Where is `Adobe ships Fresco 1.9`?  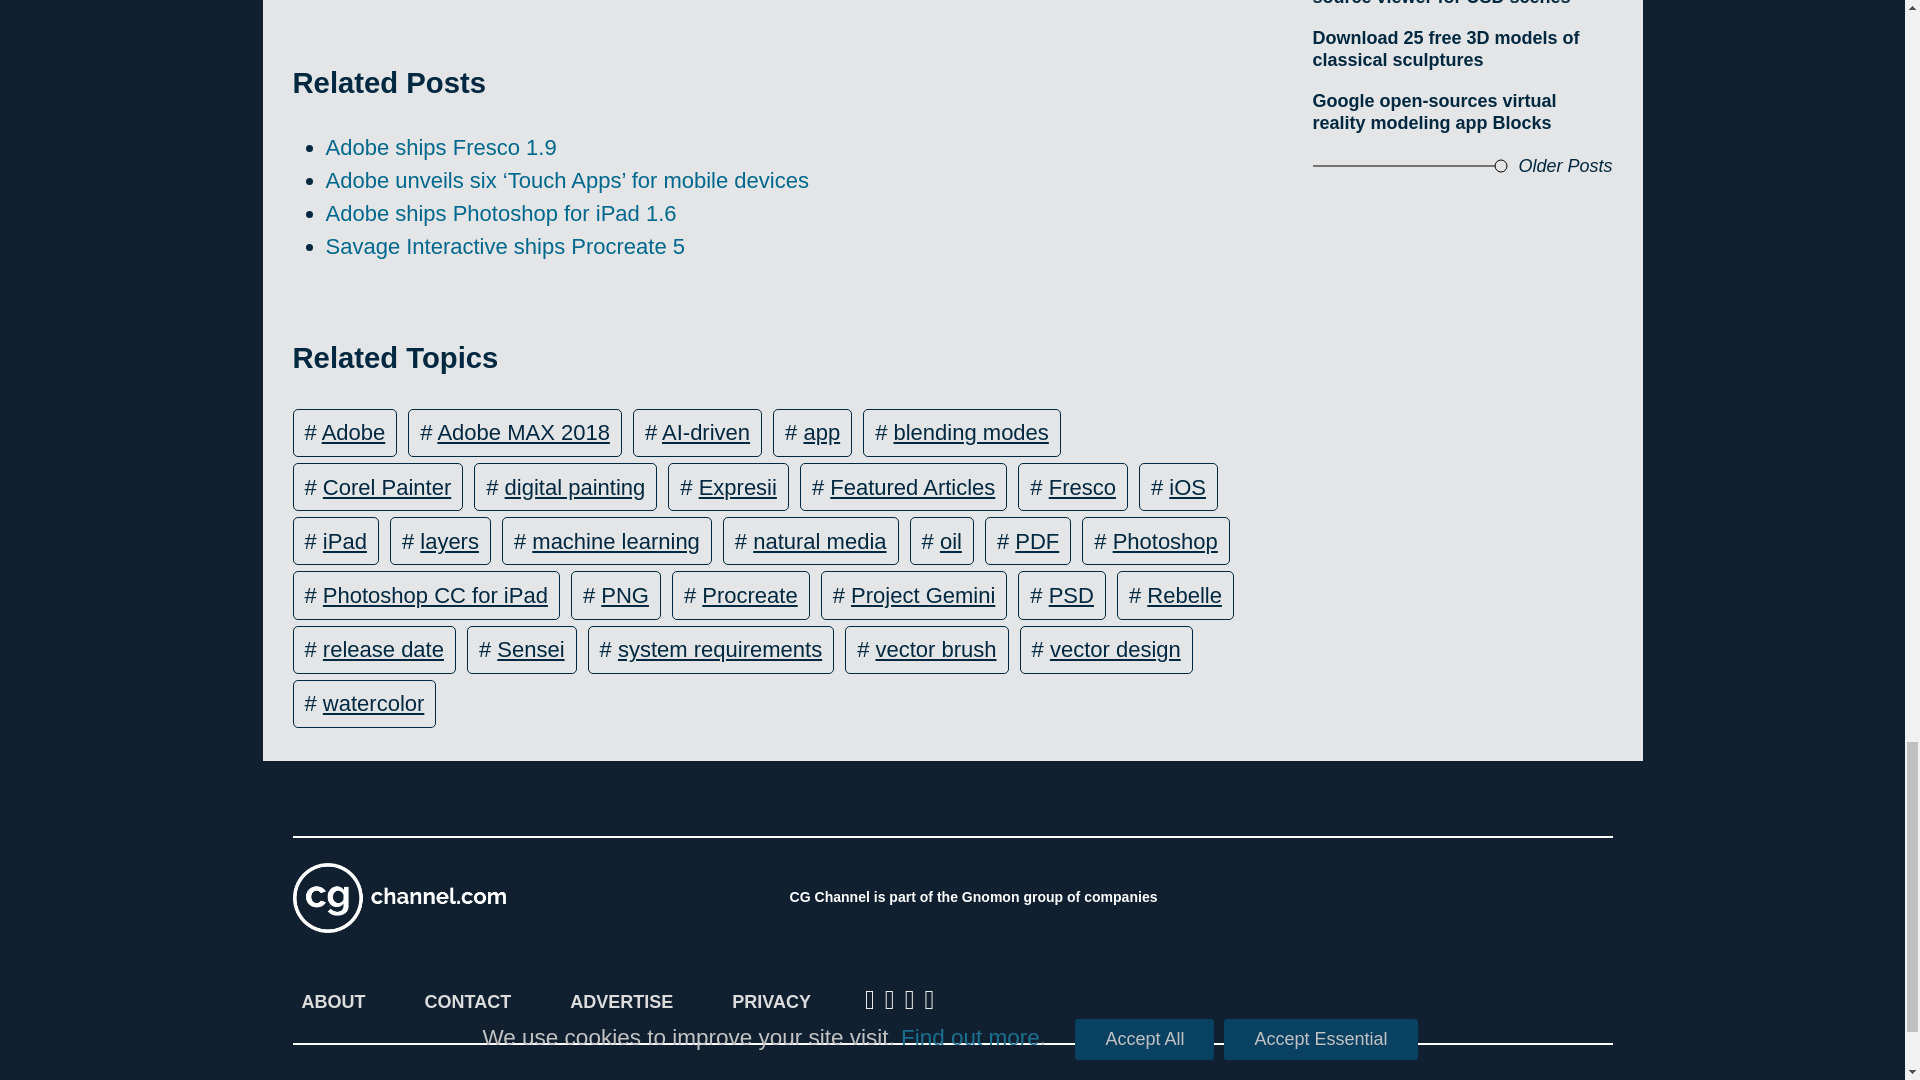 Adobe ships Fresco 1.9 is located at coordinates (441, 147).